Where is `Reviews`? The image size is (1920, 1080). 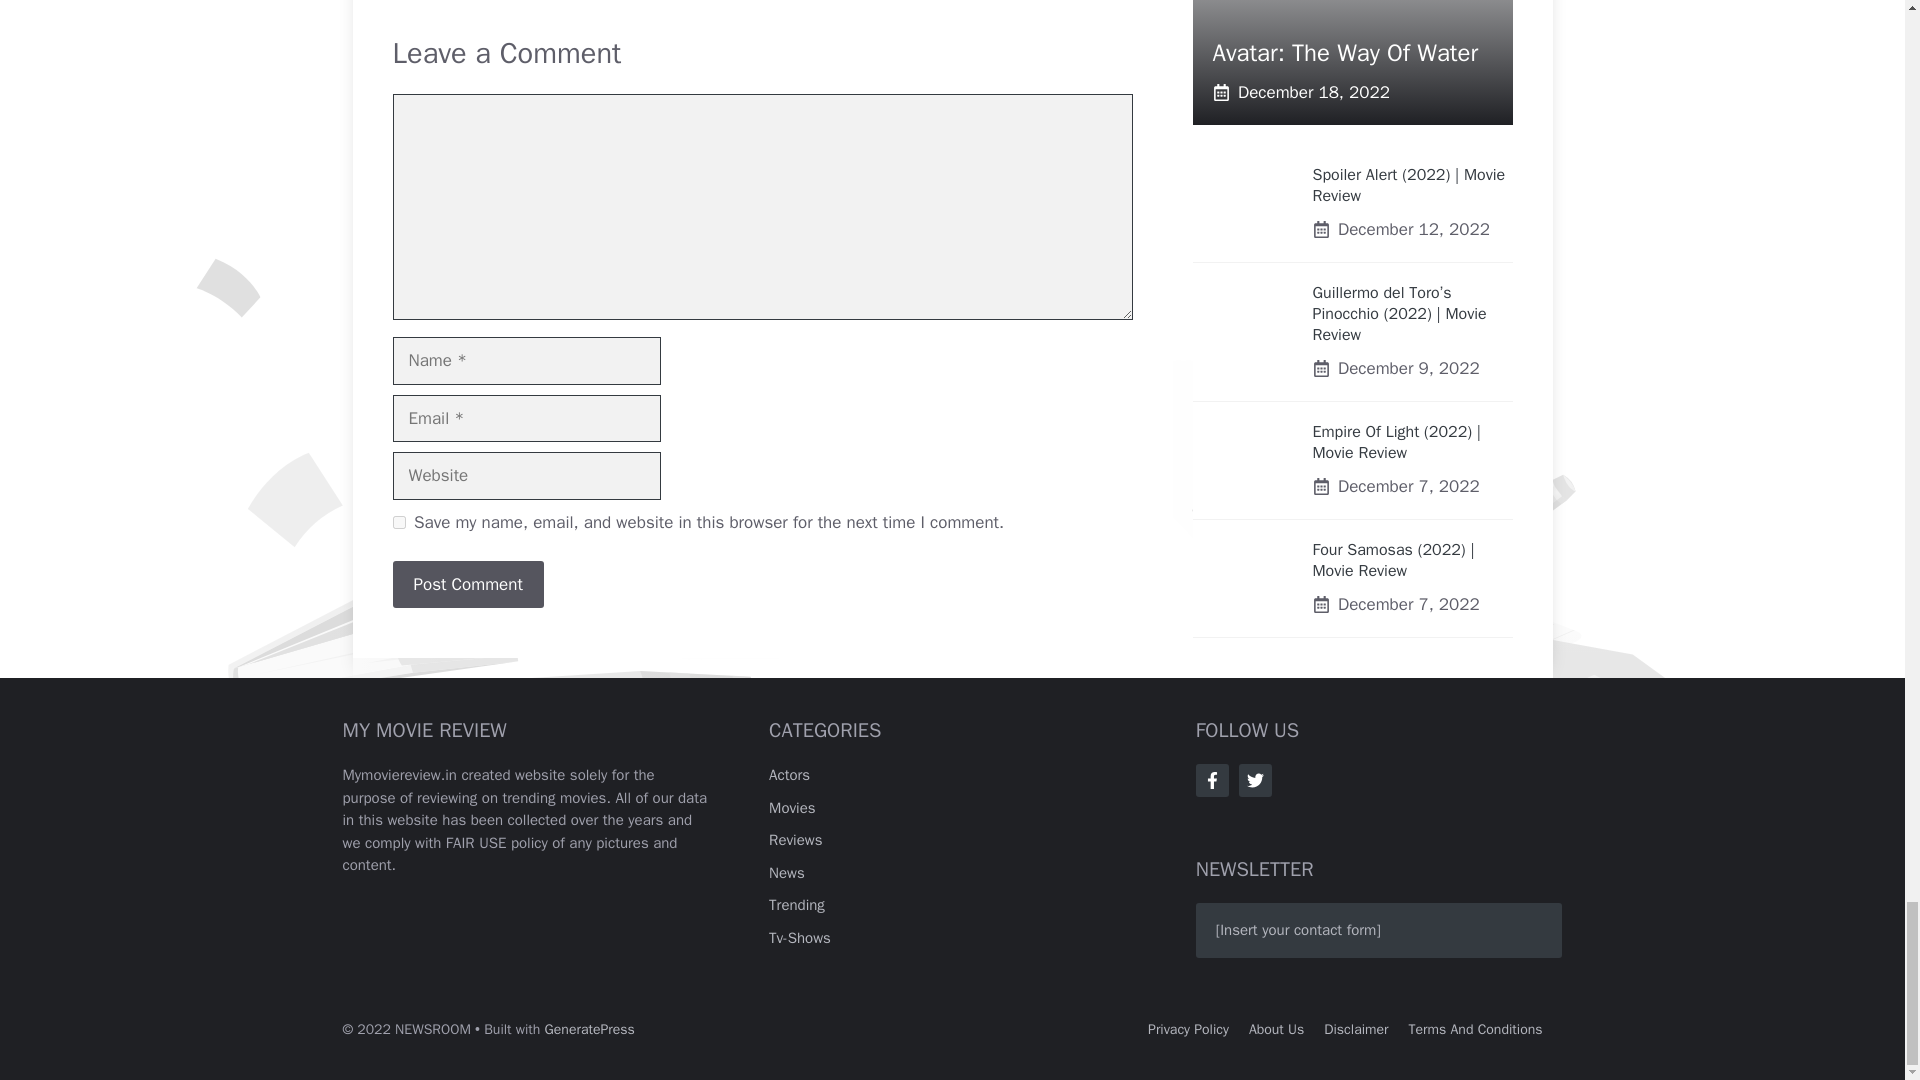 Reviews is located at coordinates (795, 839).